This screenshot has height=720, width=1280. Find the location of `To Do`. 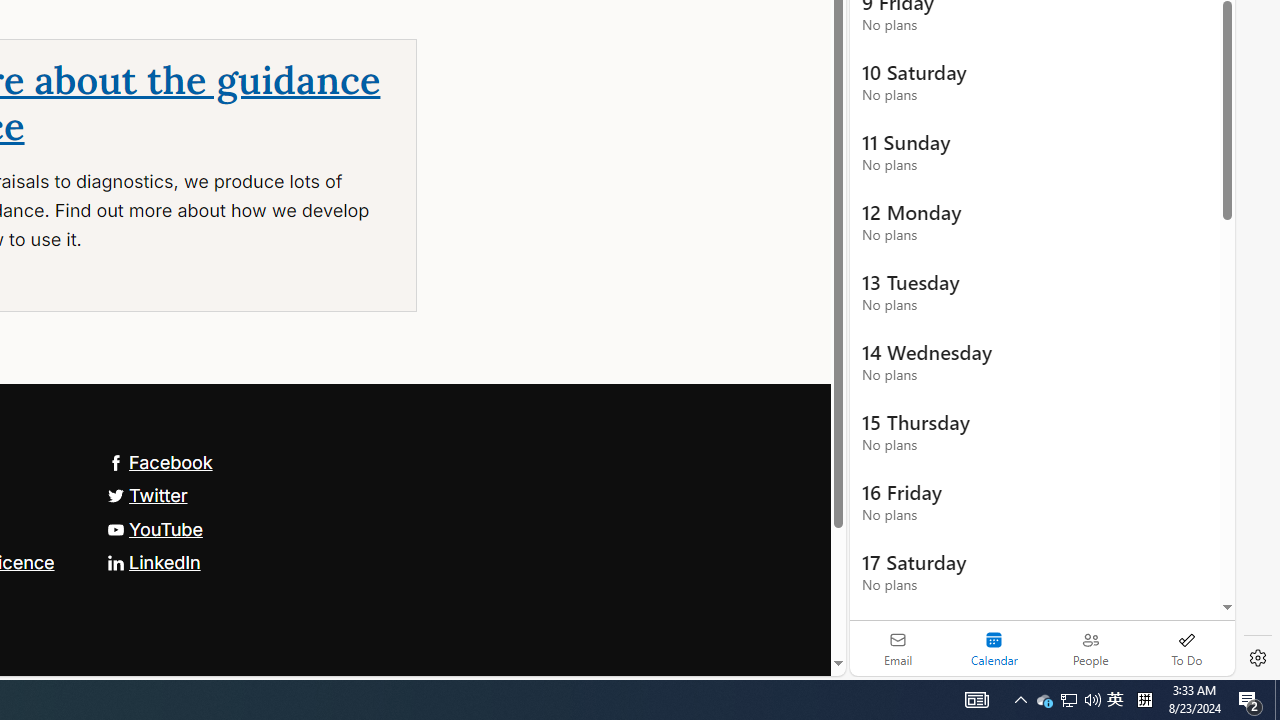

To Do is located at coordinates (1186, 648).